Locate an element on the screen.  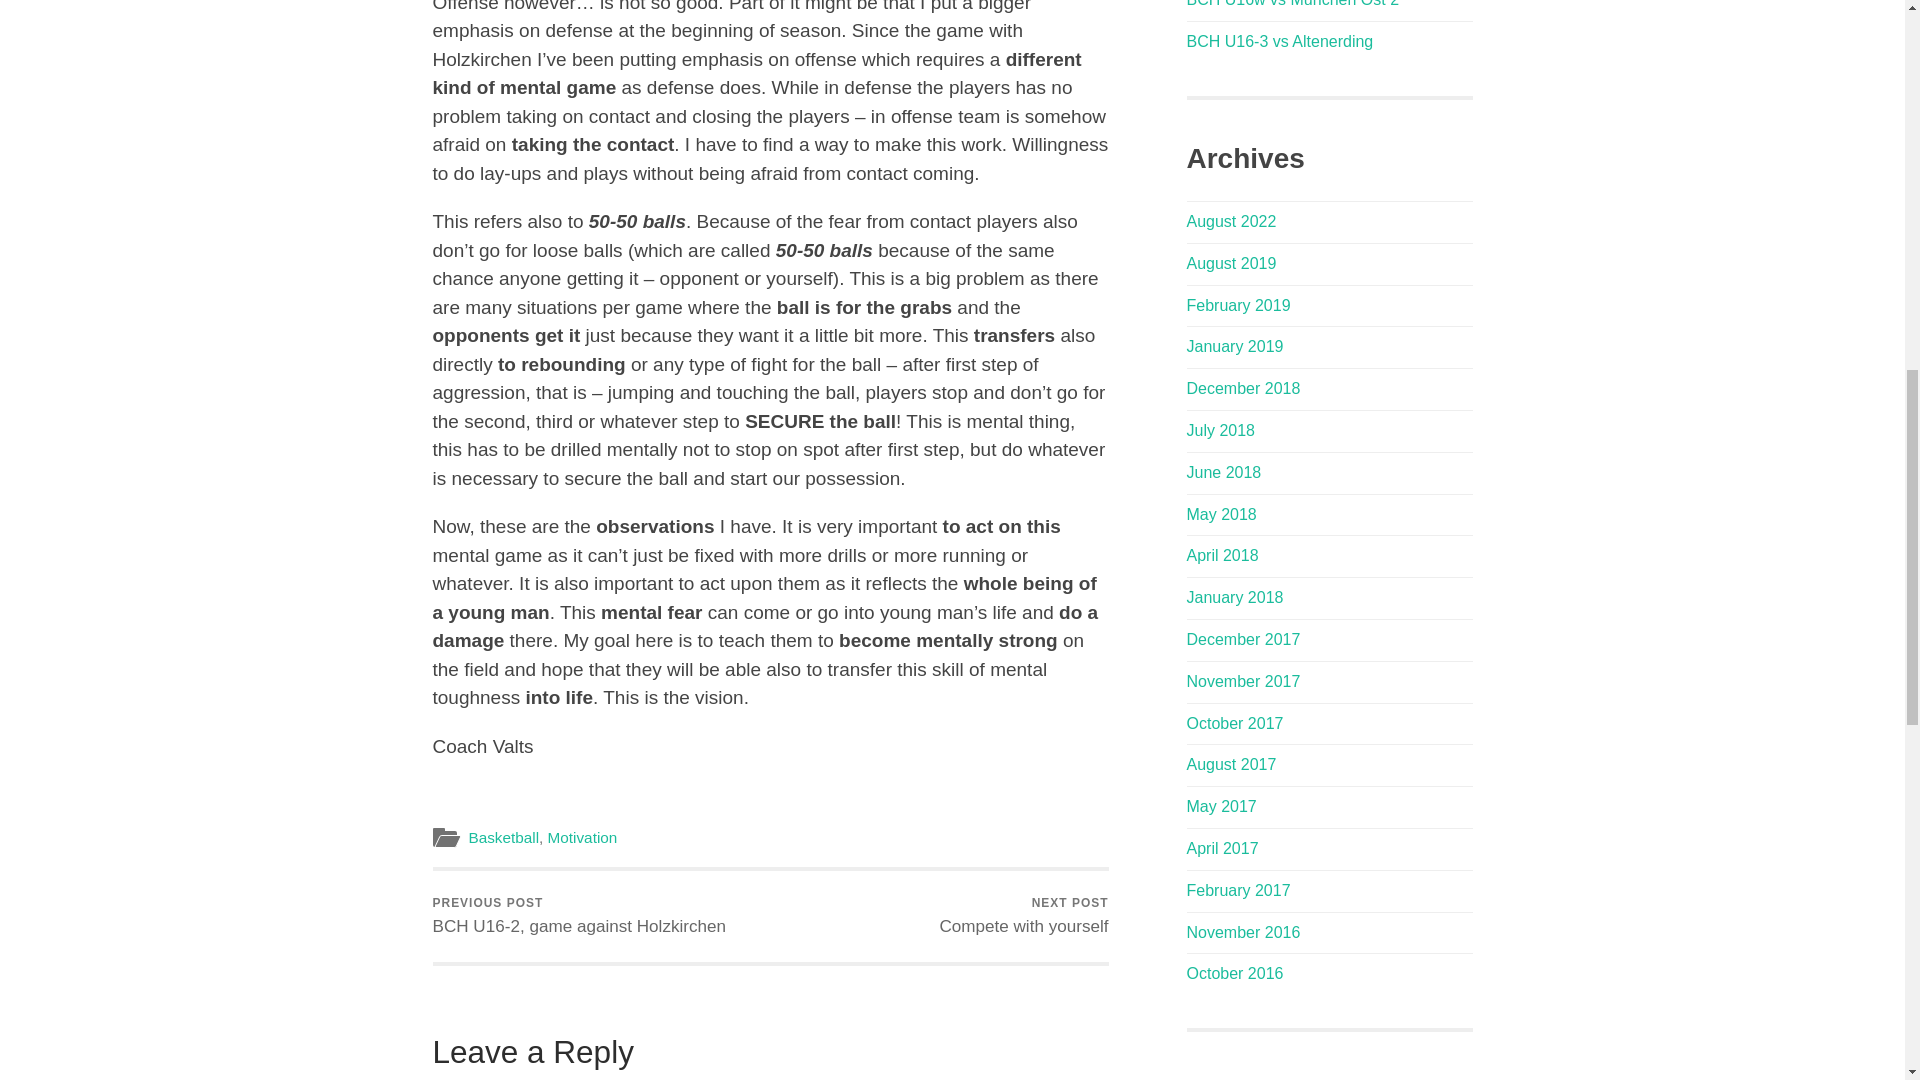
August 2019 is located at coordinates (504, 837).